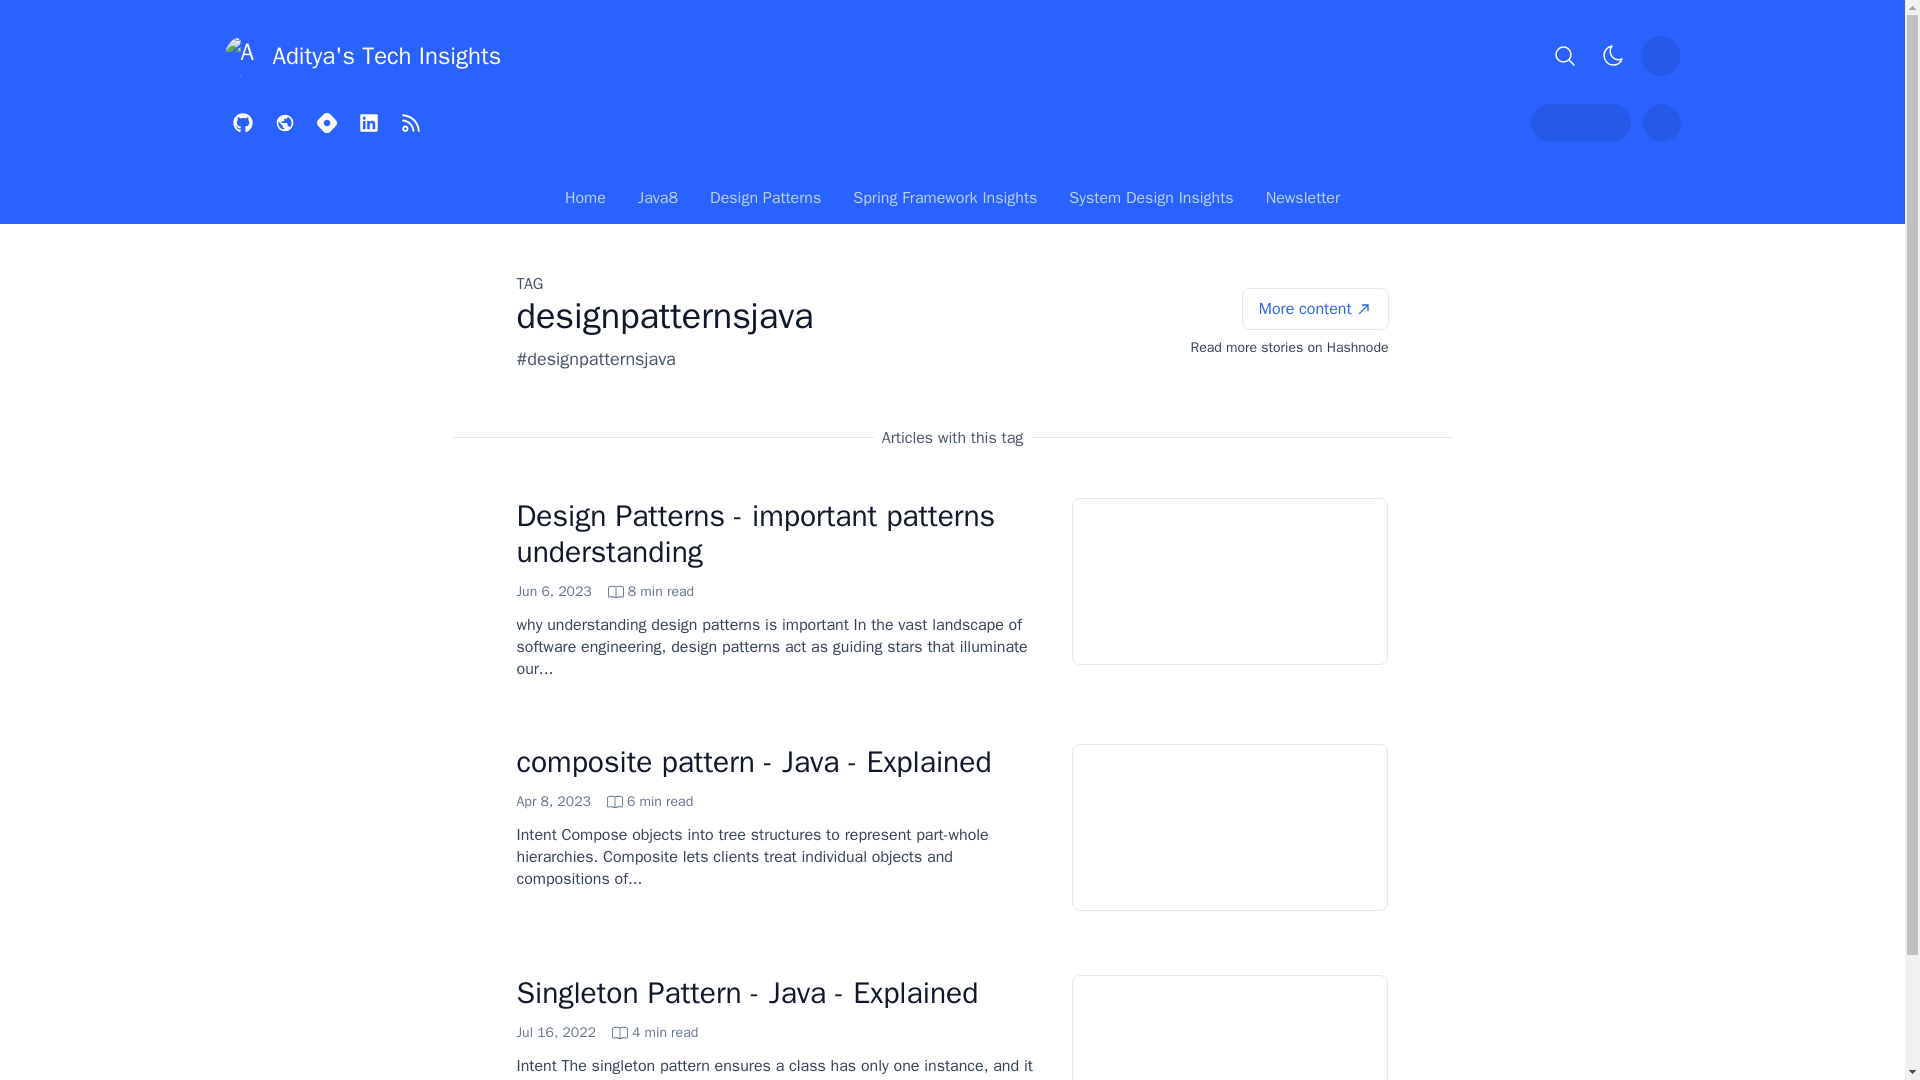 The image size is (1920, 1080). What do you see at coordinates (755, 534) in the screenshot?
I see `Singleton Pattern - Java - Explained` at bounding box center [755, 534].